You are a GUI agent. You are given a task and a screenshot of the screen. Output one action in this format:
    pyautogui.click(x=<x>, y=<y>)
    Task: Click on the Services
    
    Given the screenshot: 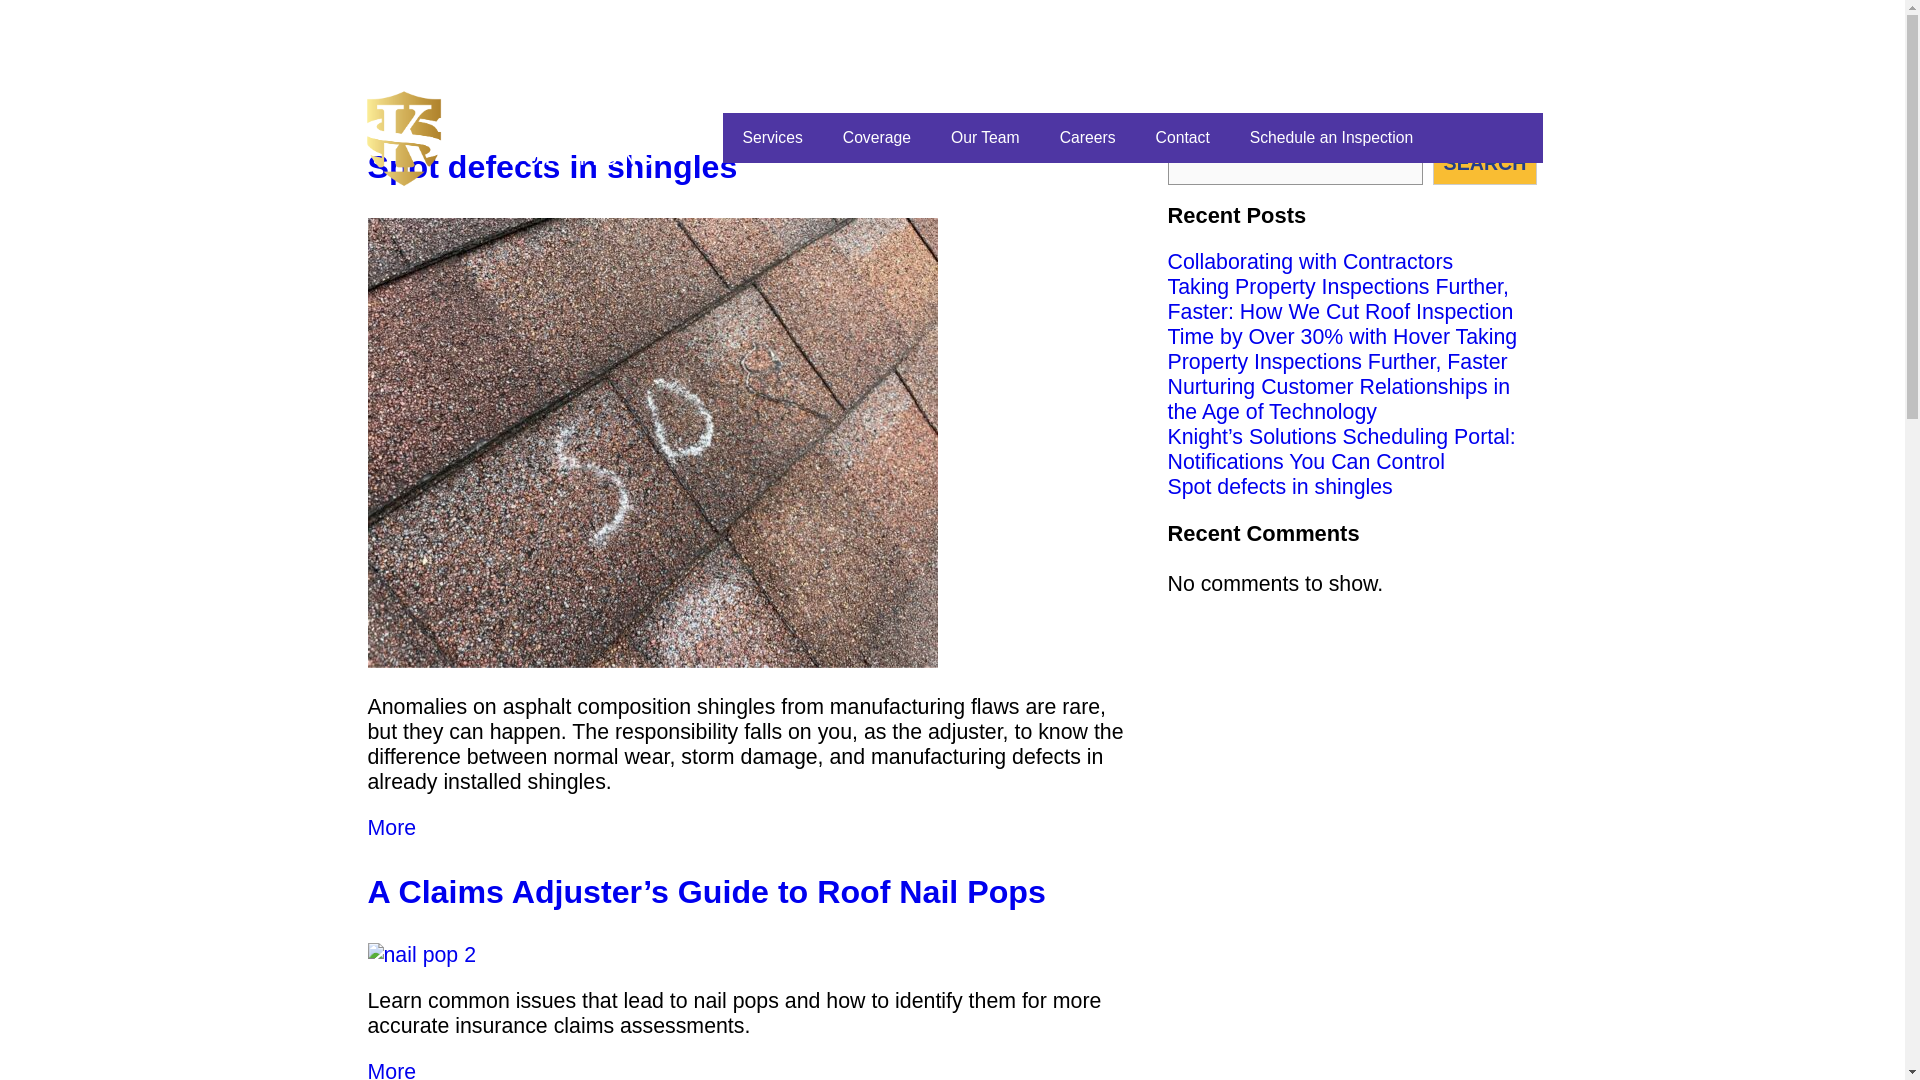 What is the action you would take?
    pyautogui.click(x=771, y=138)
    